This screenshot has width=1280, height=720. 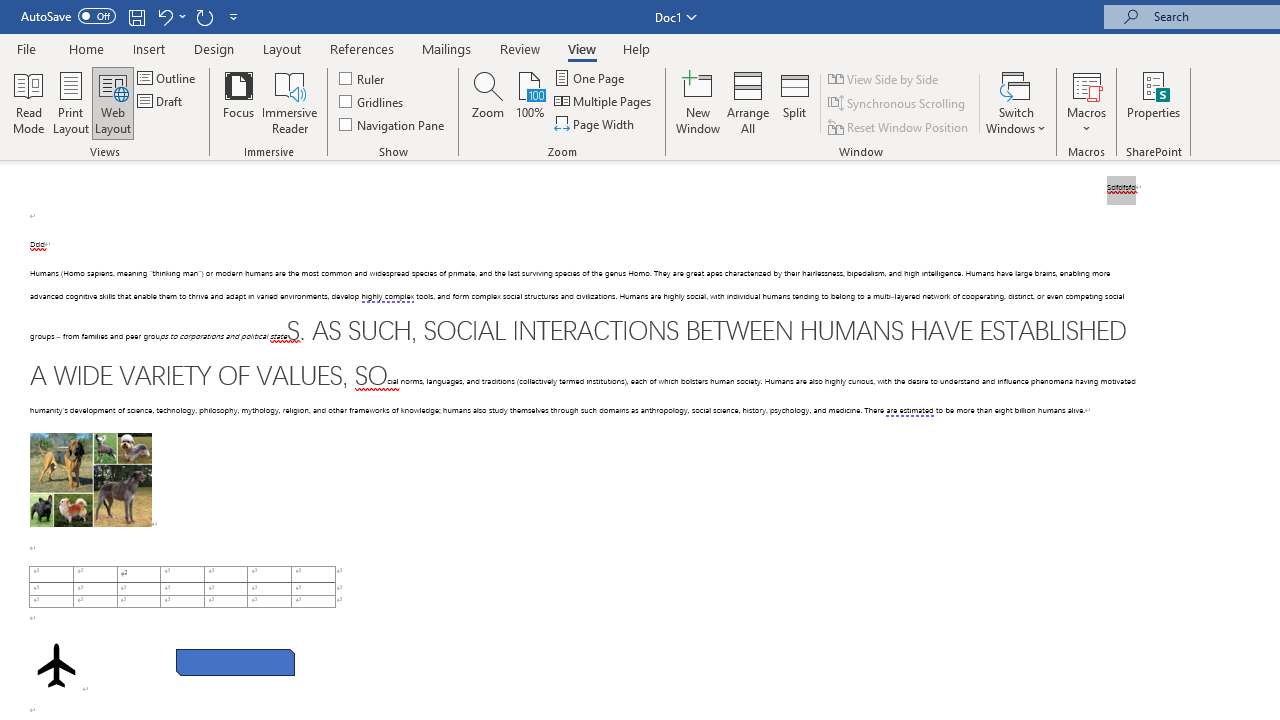 I want to click on Draft, so click(x=162, y=102).